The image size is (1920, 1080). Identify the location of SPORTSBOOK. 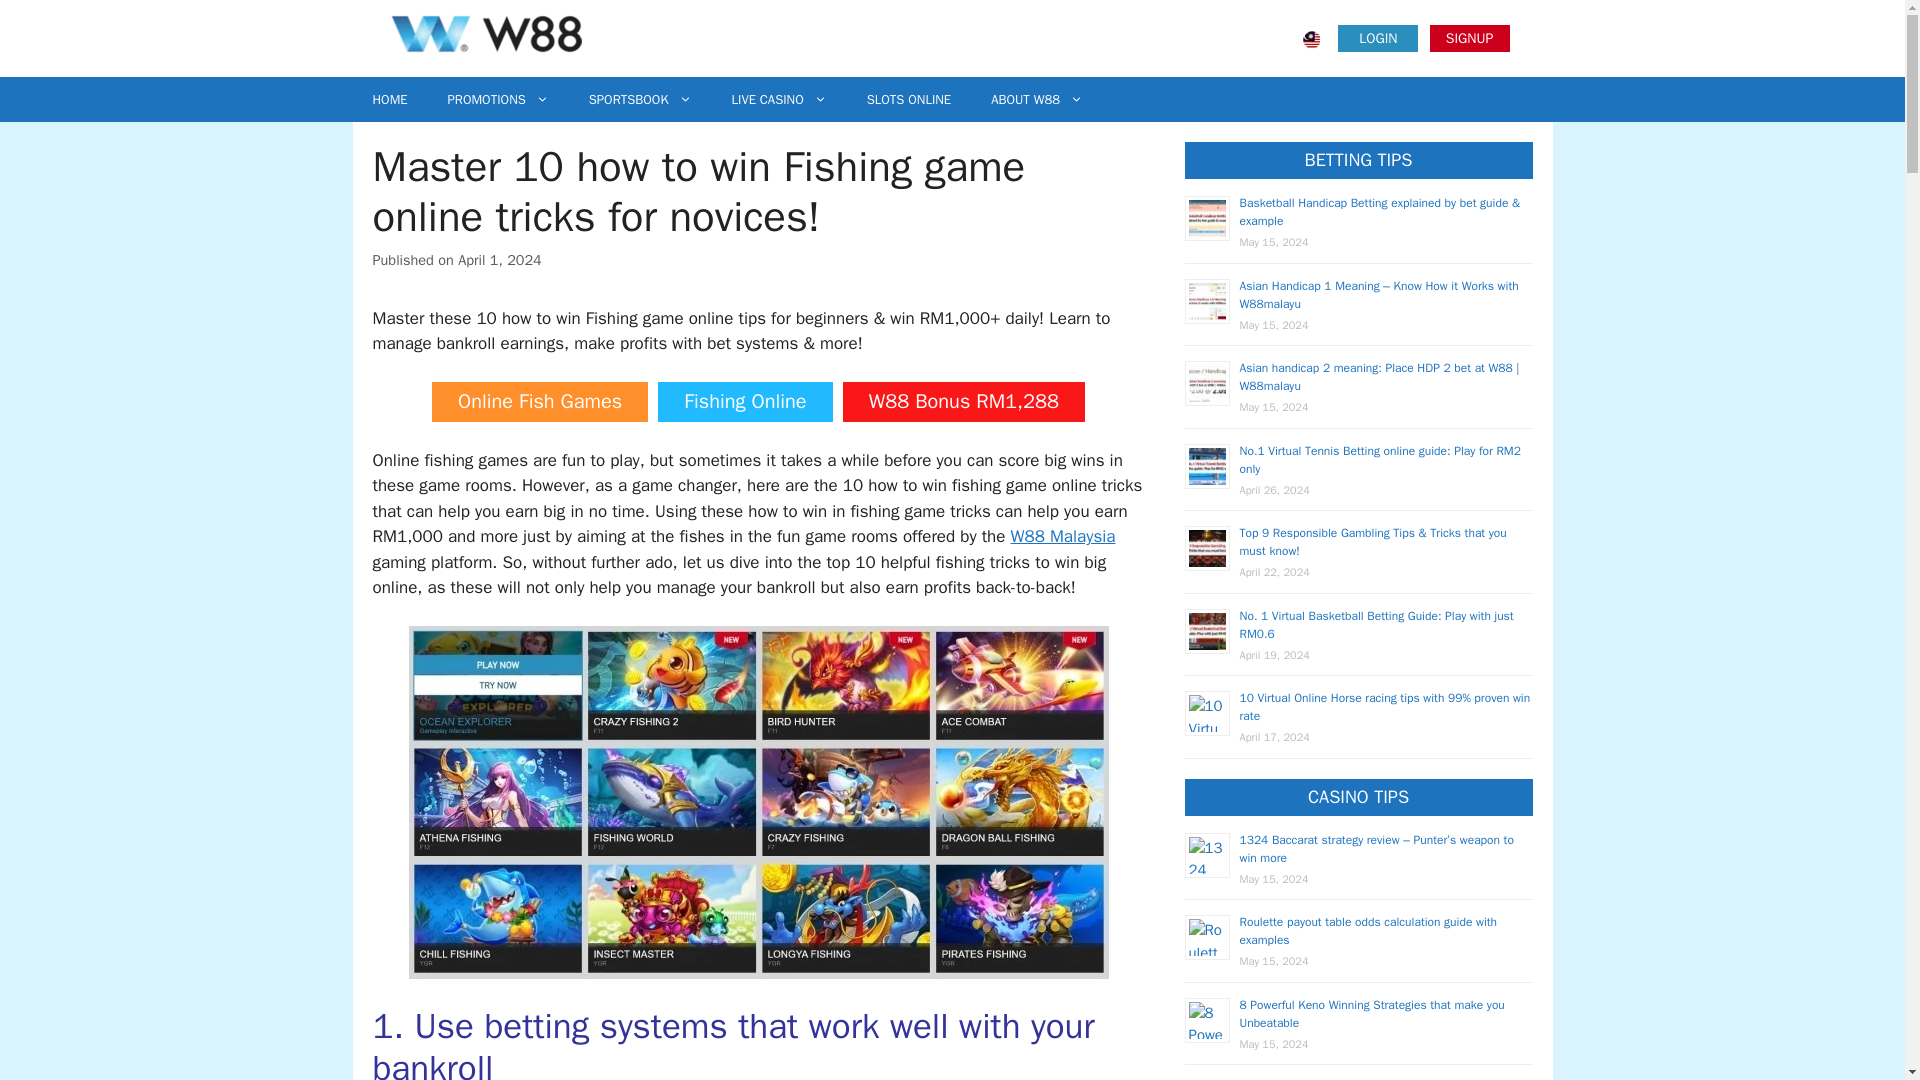
(640, 99).